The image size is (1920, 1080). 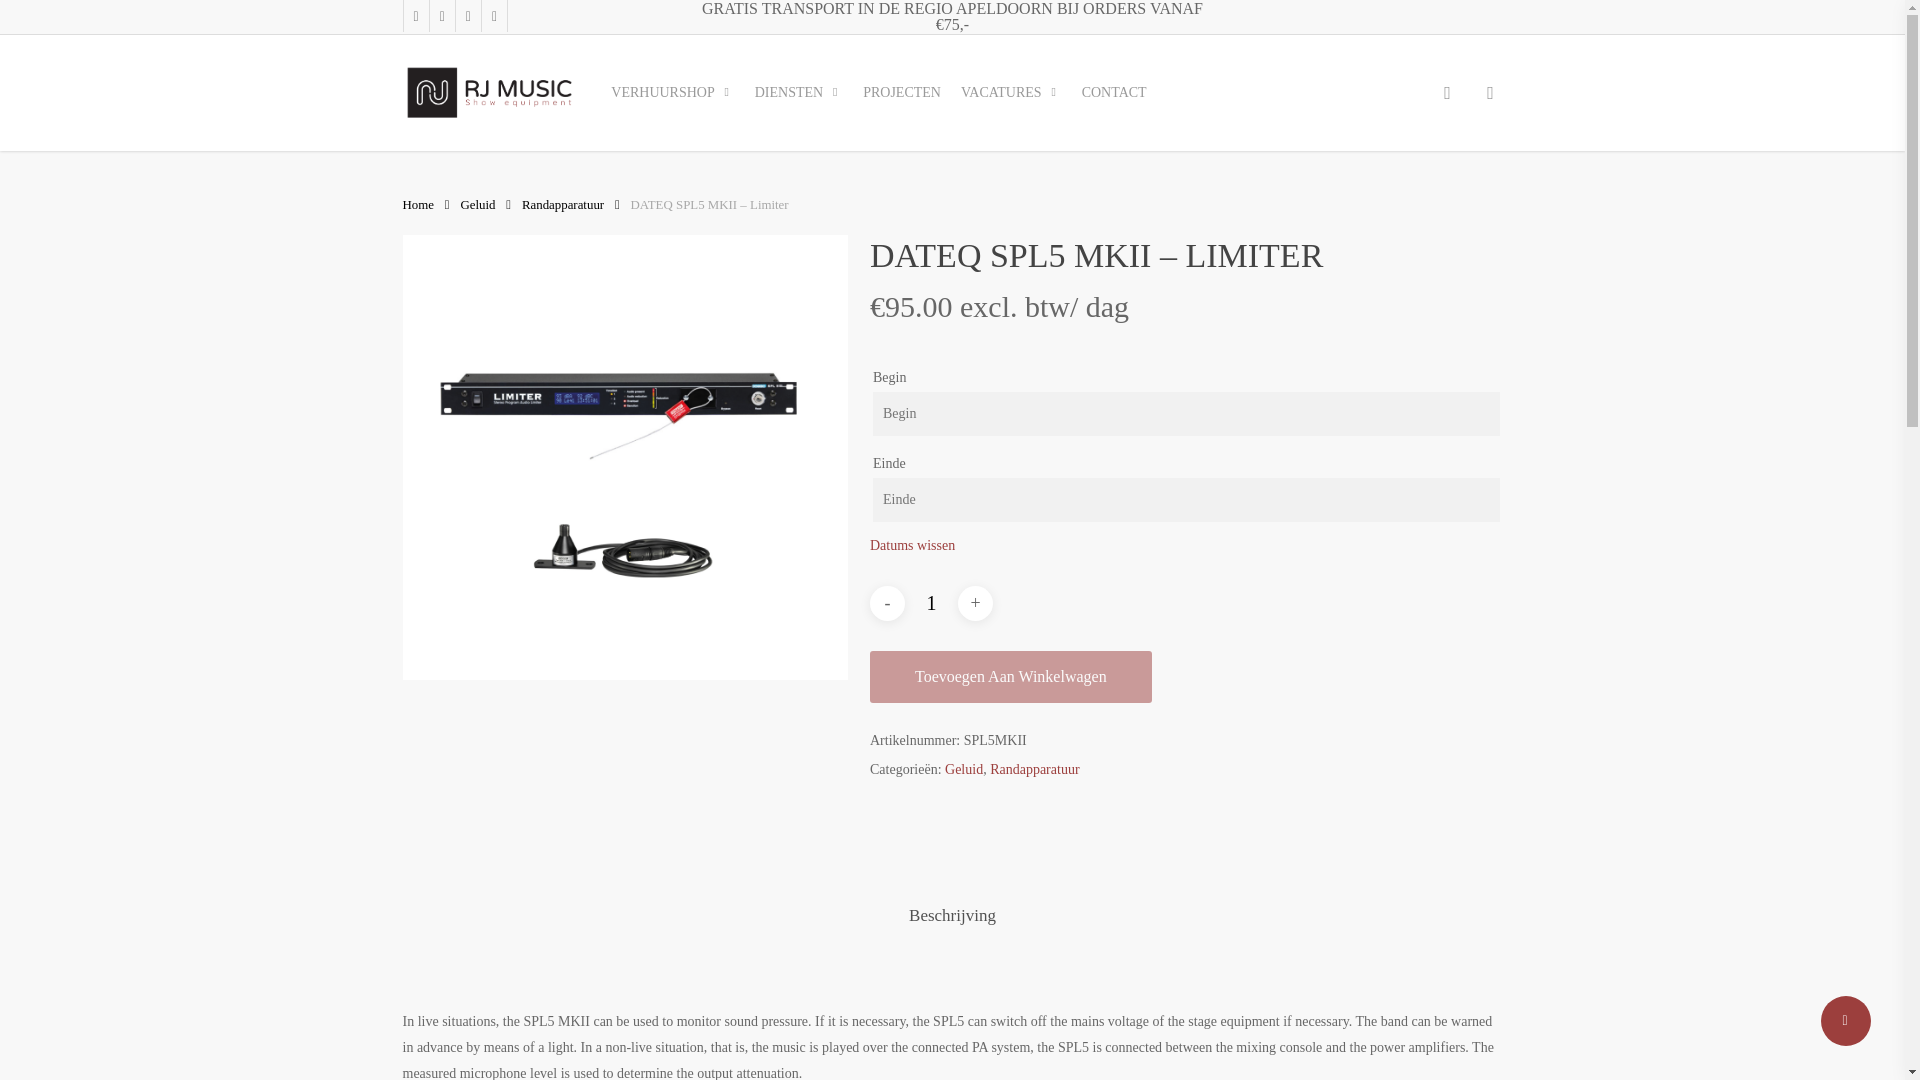 What do you see at coordinates (468, 16) in the screenshot?
I see `phone` at bounding box center [468, 16].